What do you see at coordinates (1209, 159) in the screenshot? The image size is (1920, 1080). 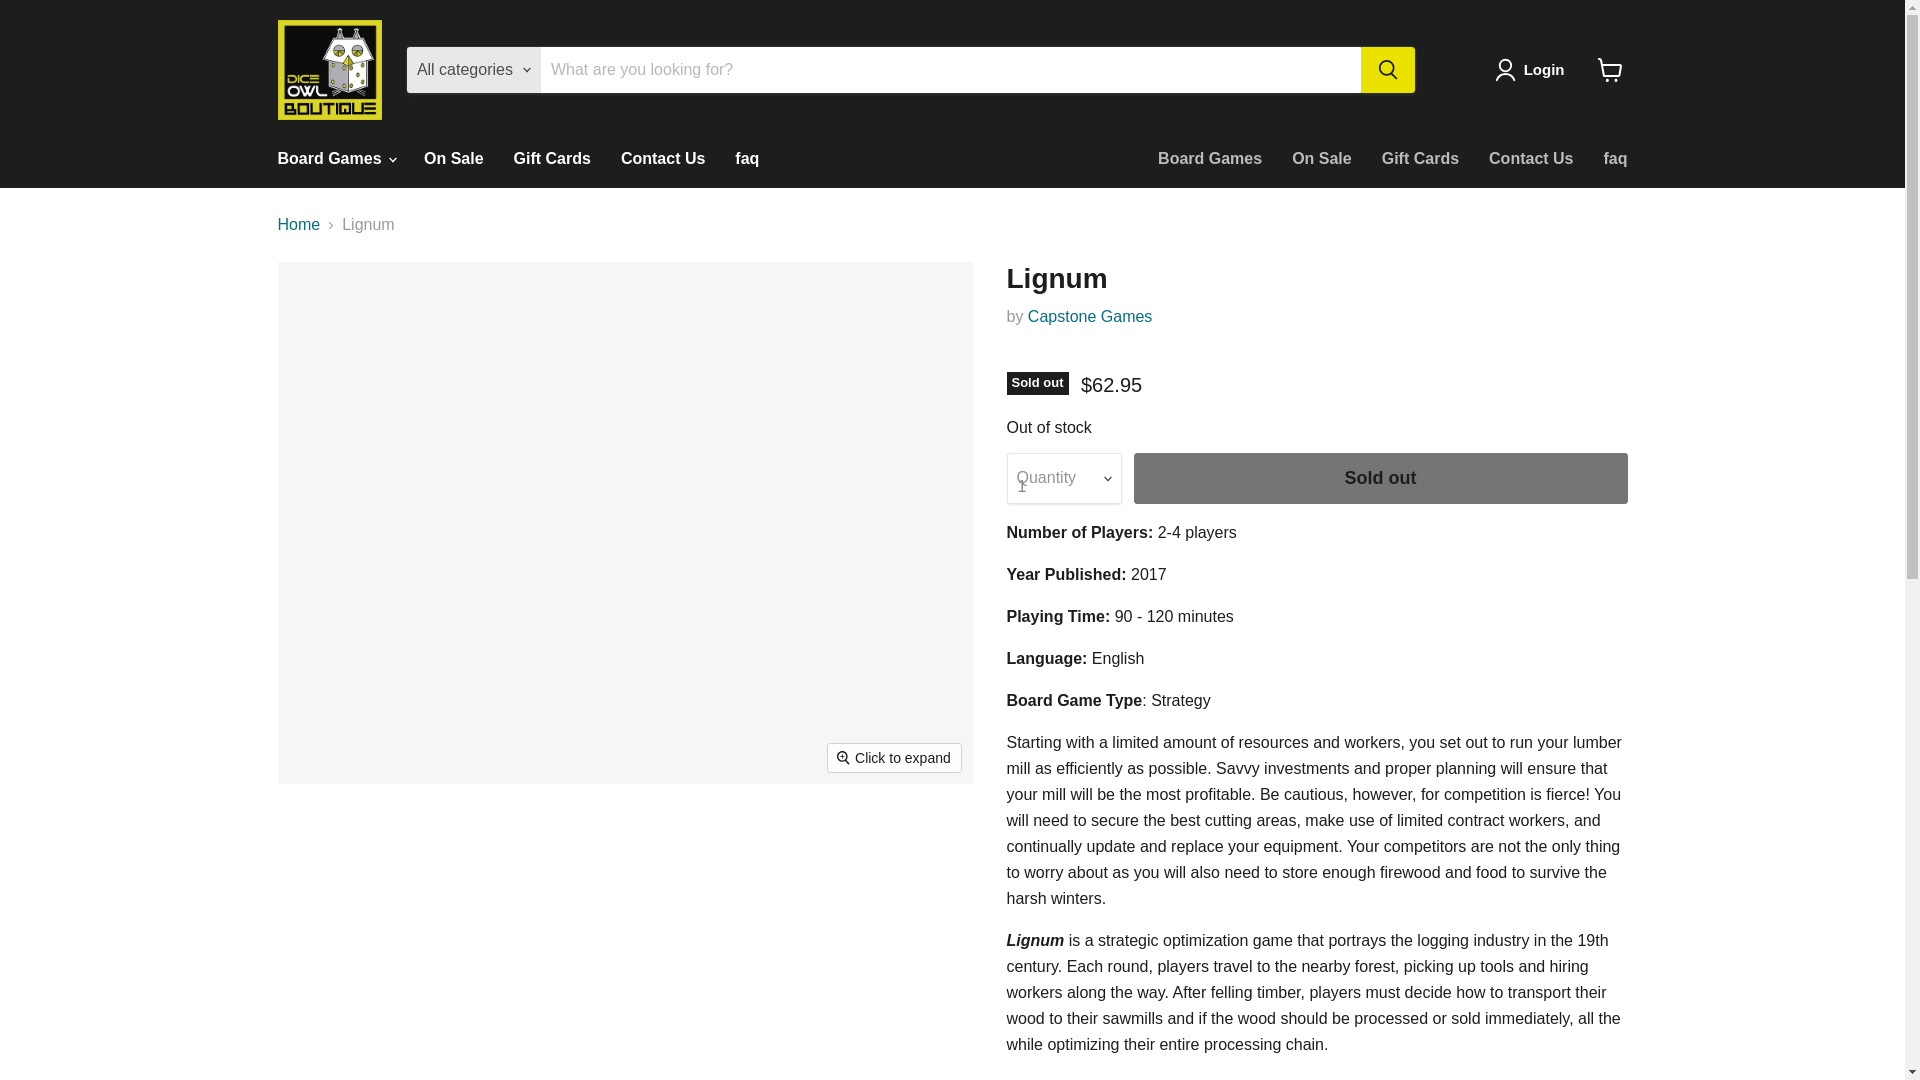 I see `Board Games` at bounding box center [1209, 159].